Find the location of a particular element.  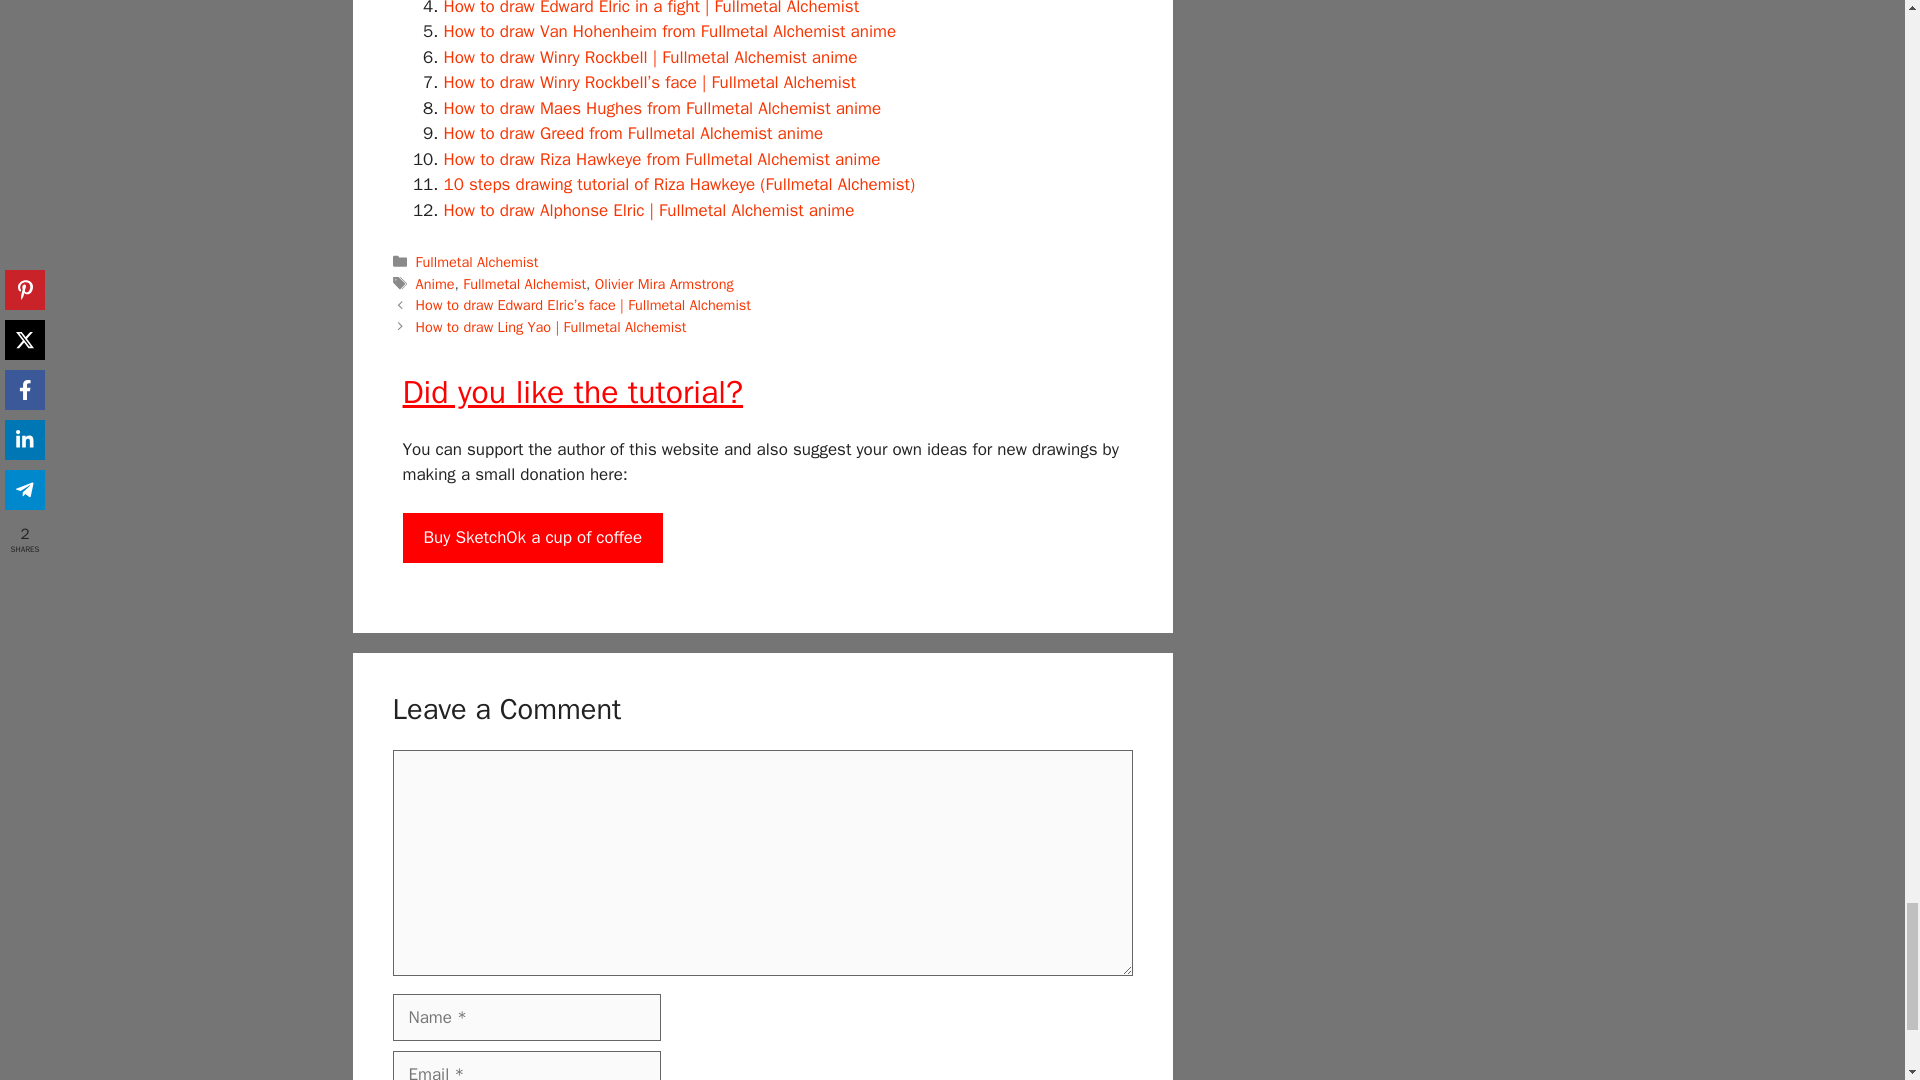

How to draw Riza Hawkeye from Fullmetal Alchemist anime is located at coordinates (662, 159).